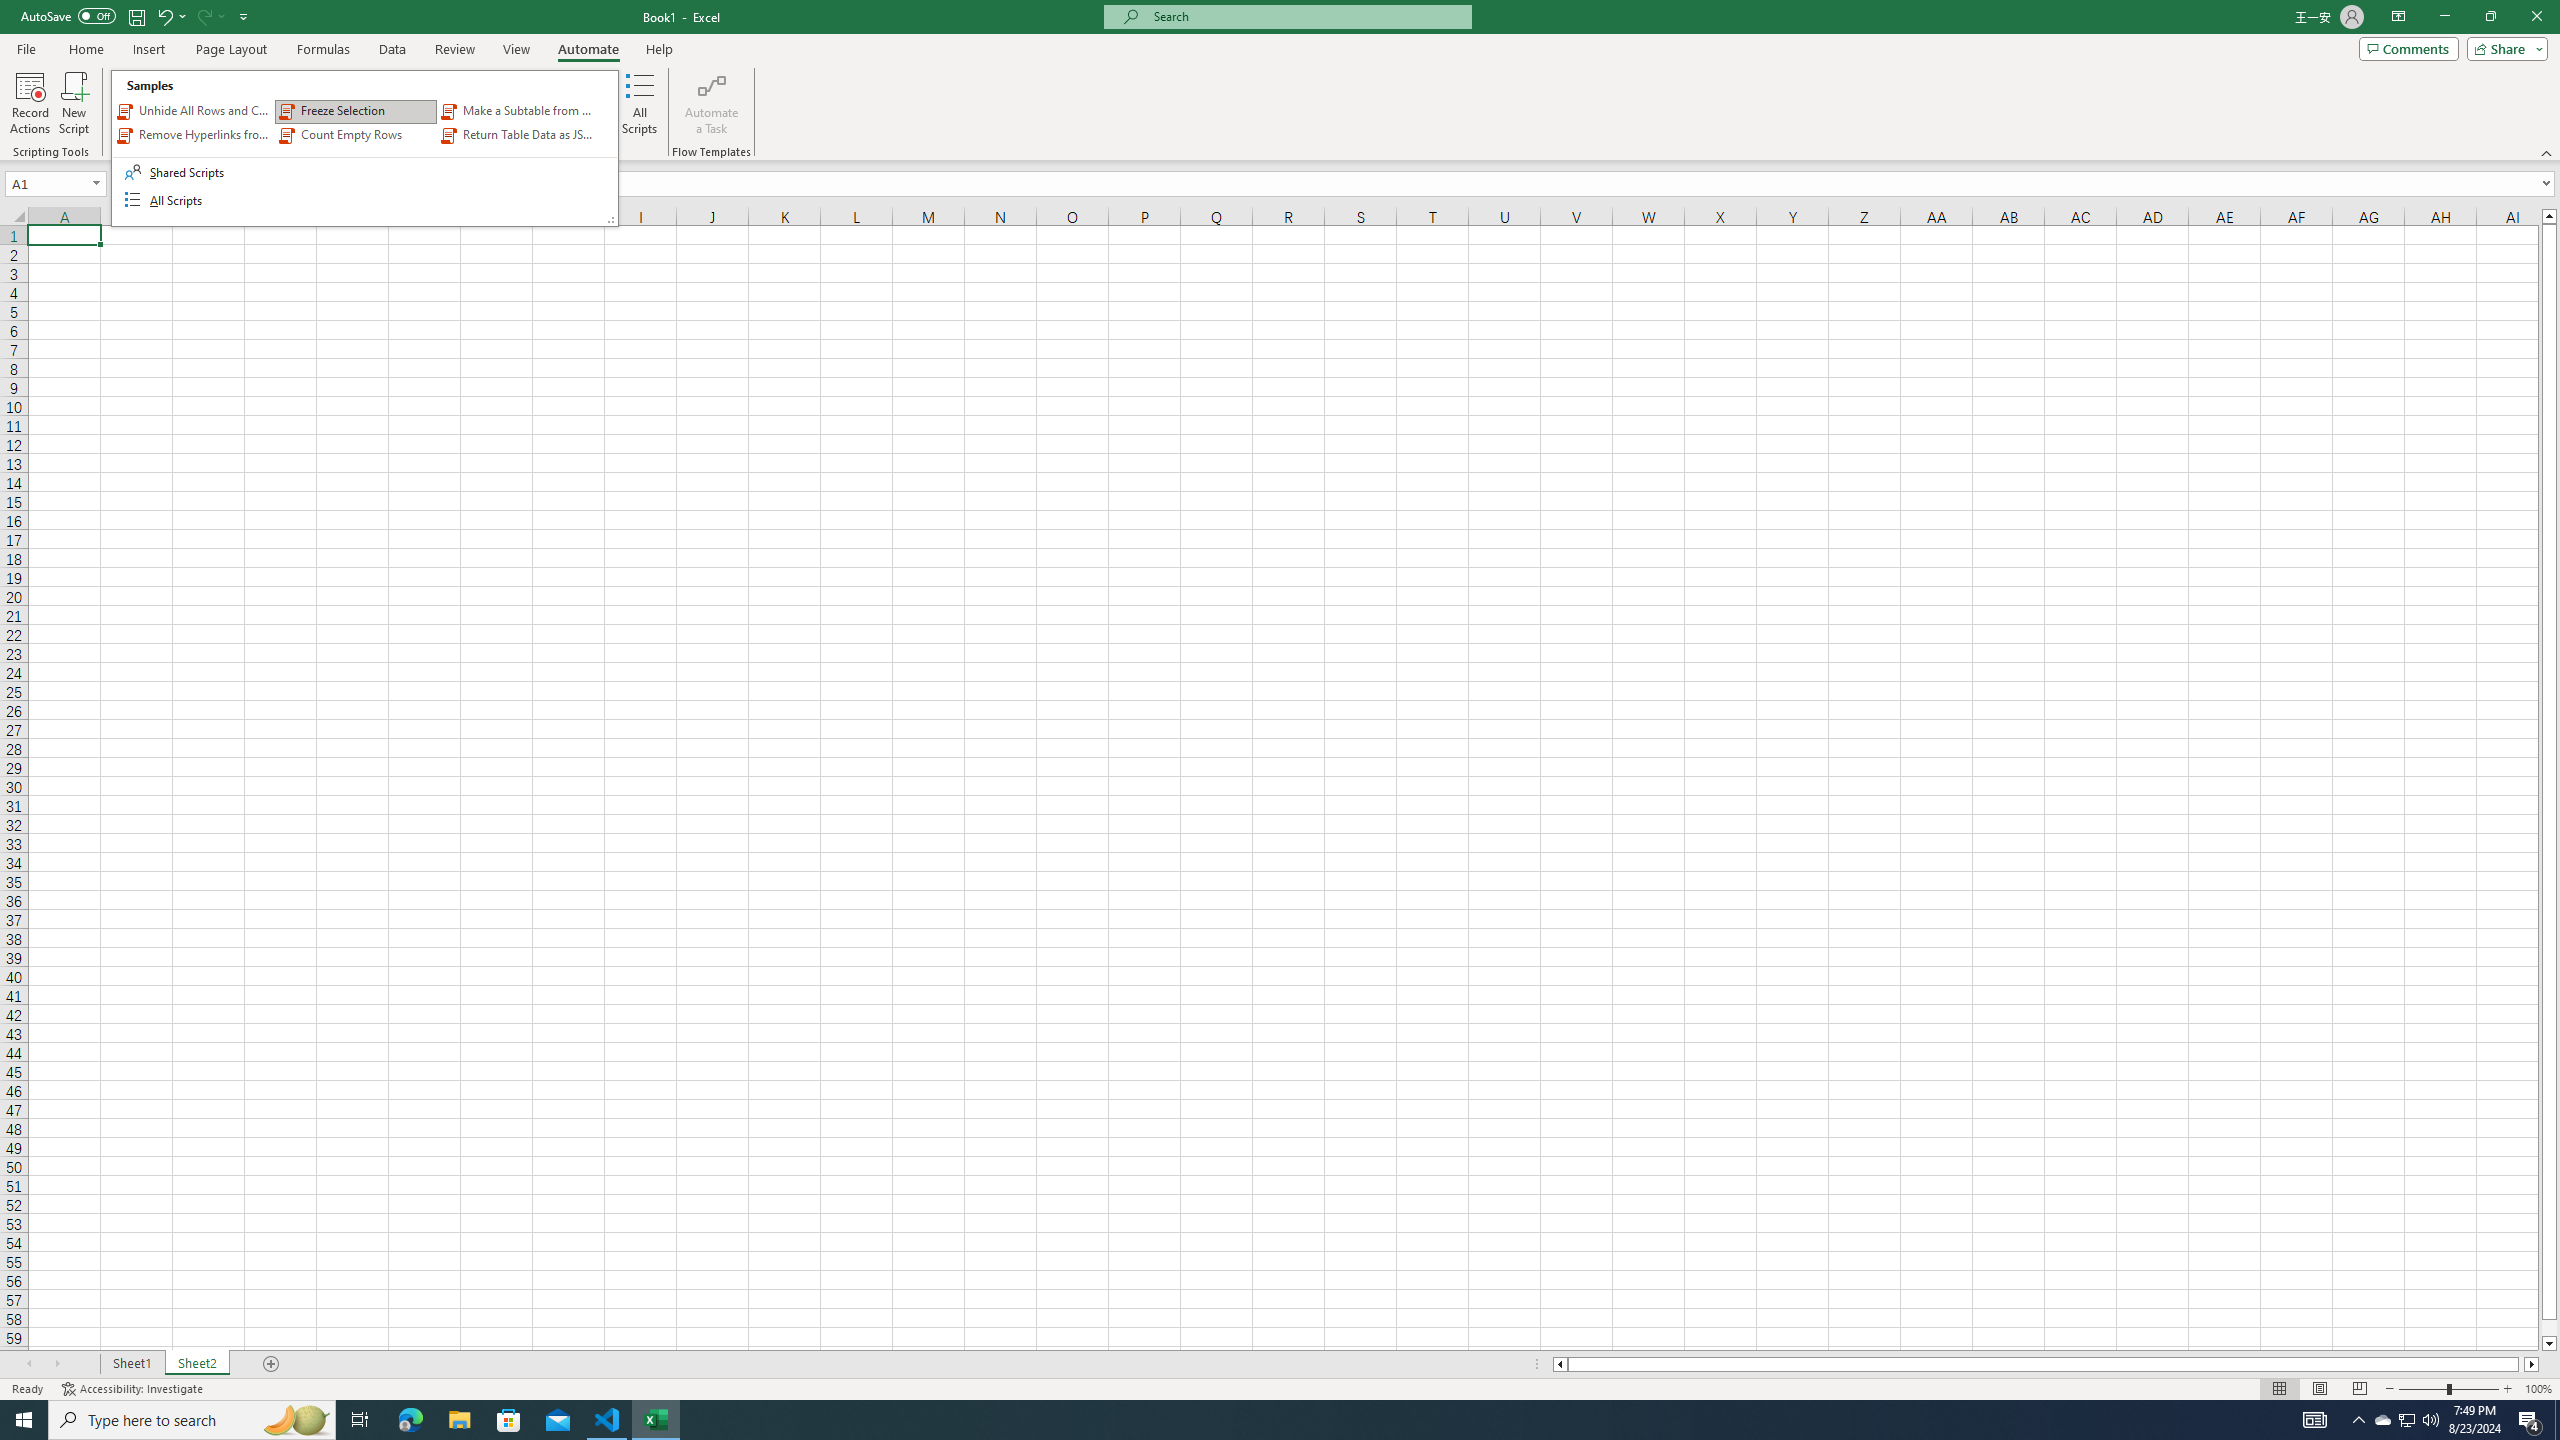  Describe the element at coordinates (2536, 17) in the screenshot. I see `Normal` at that location.